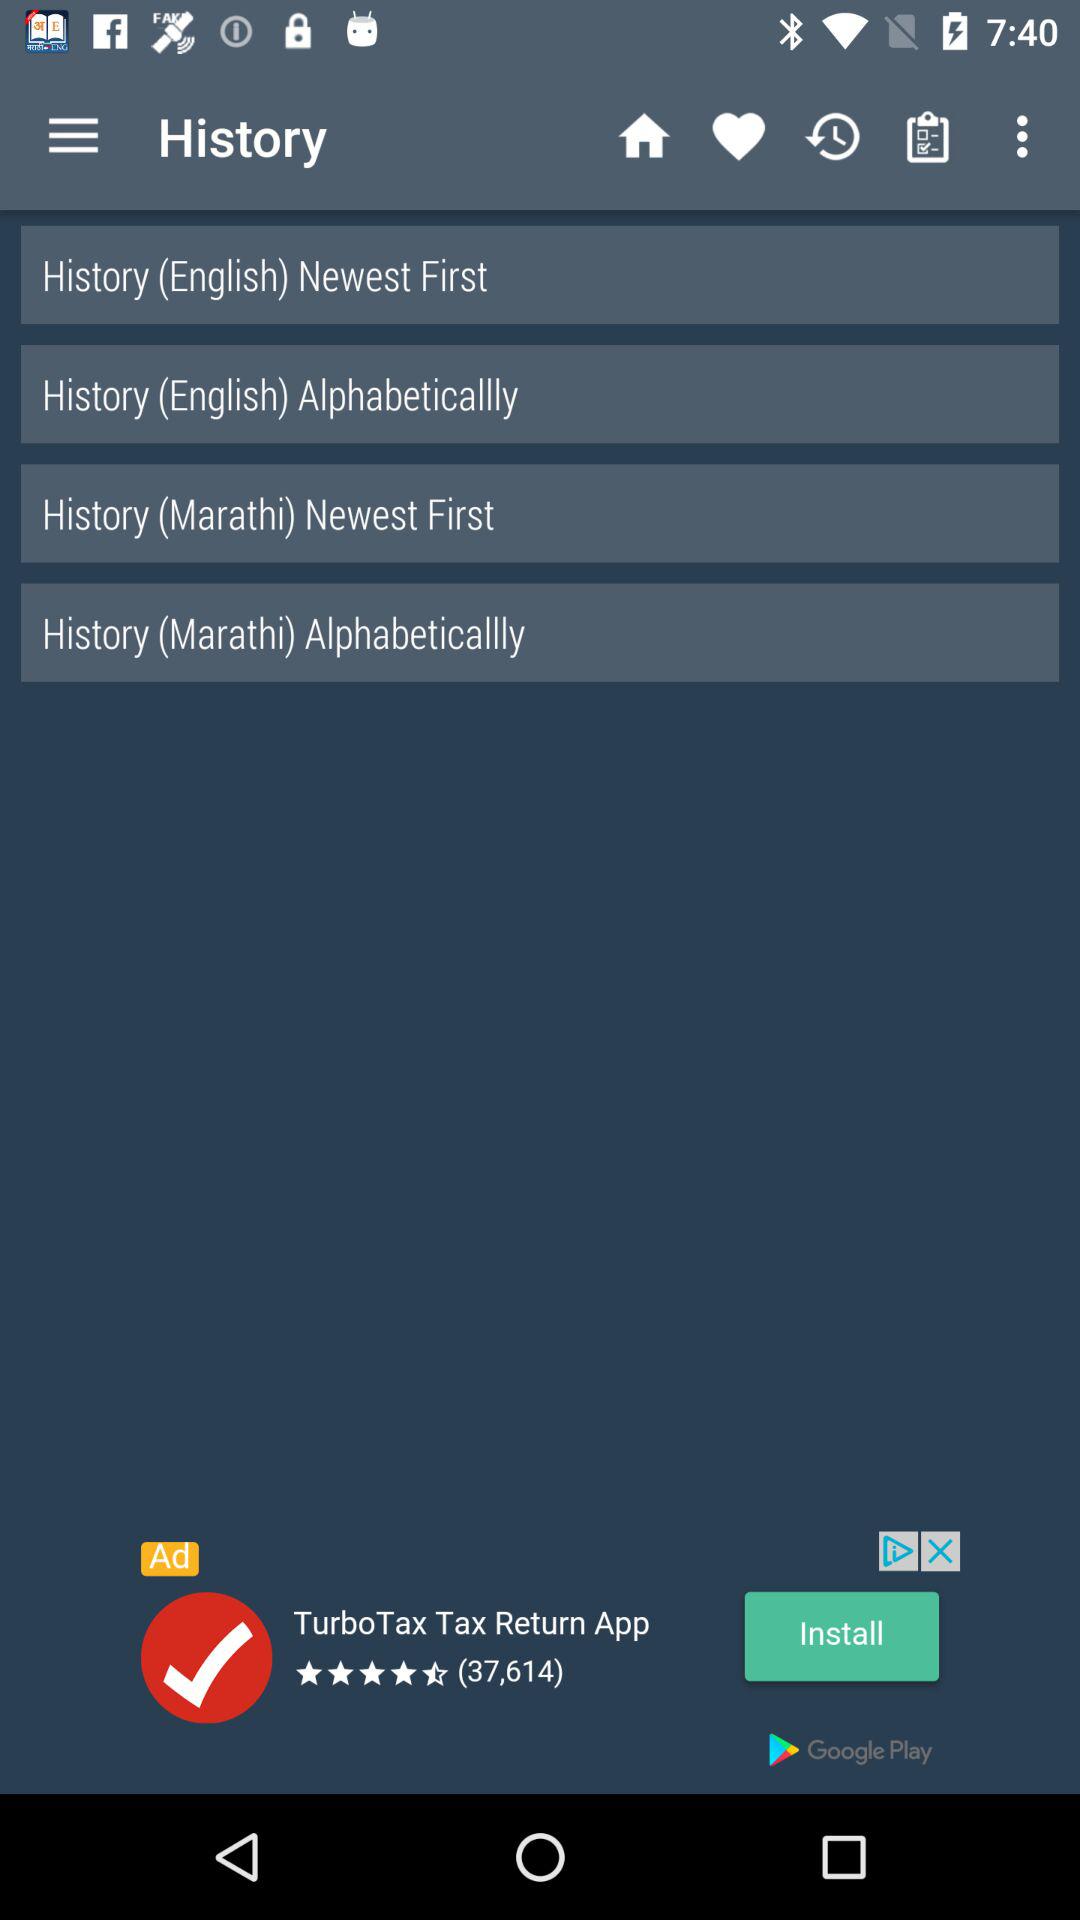 Image resolution: width=1080 pixels, height=1920 pixels. What do you see at coordinates (540, 1662) in the screenshot?
I see `advertisement page` at bounding box center [540, 1662].